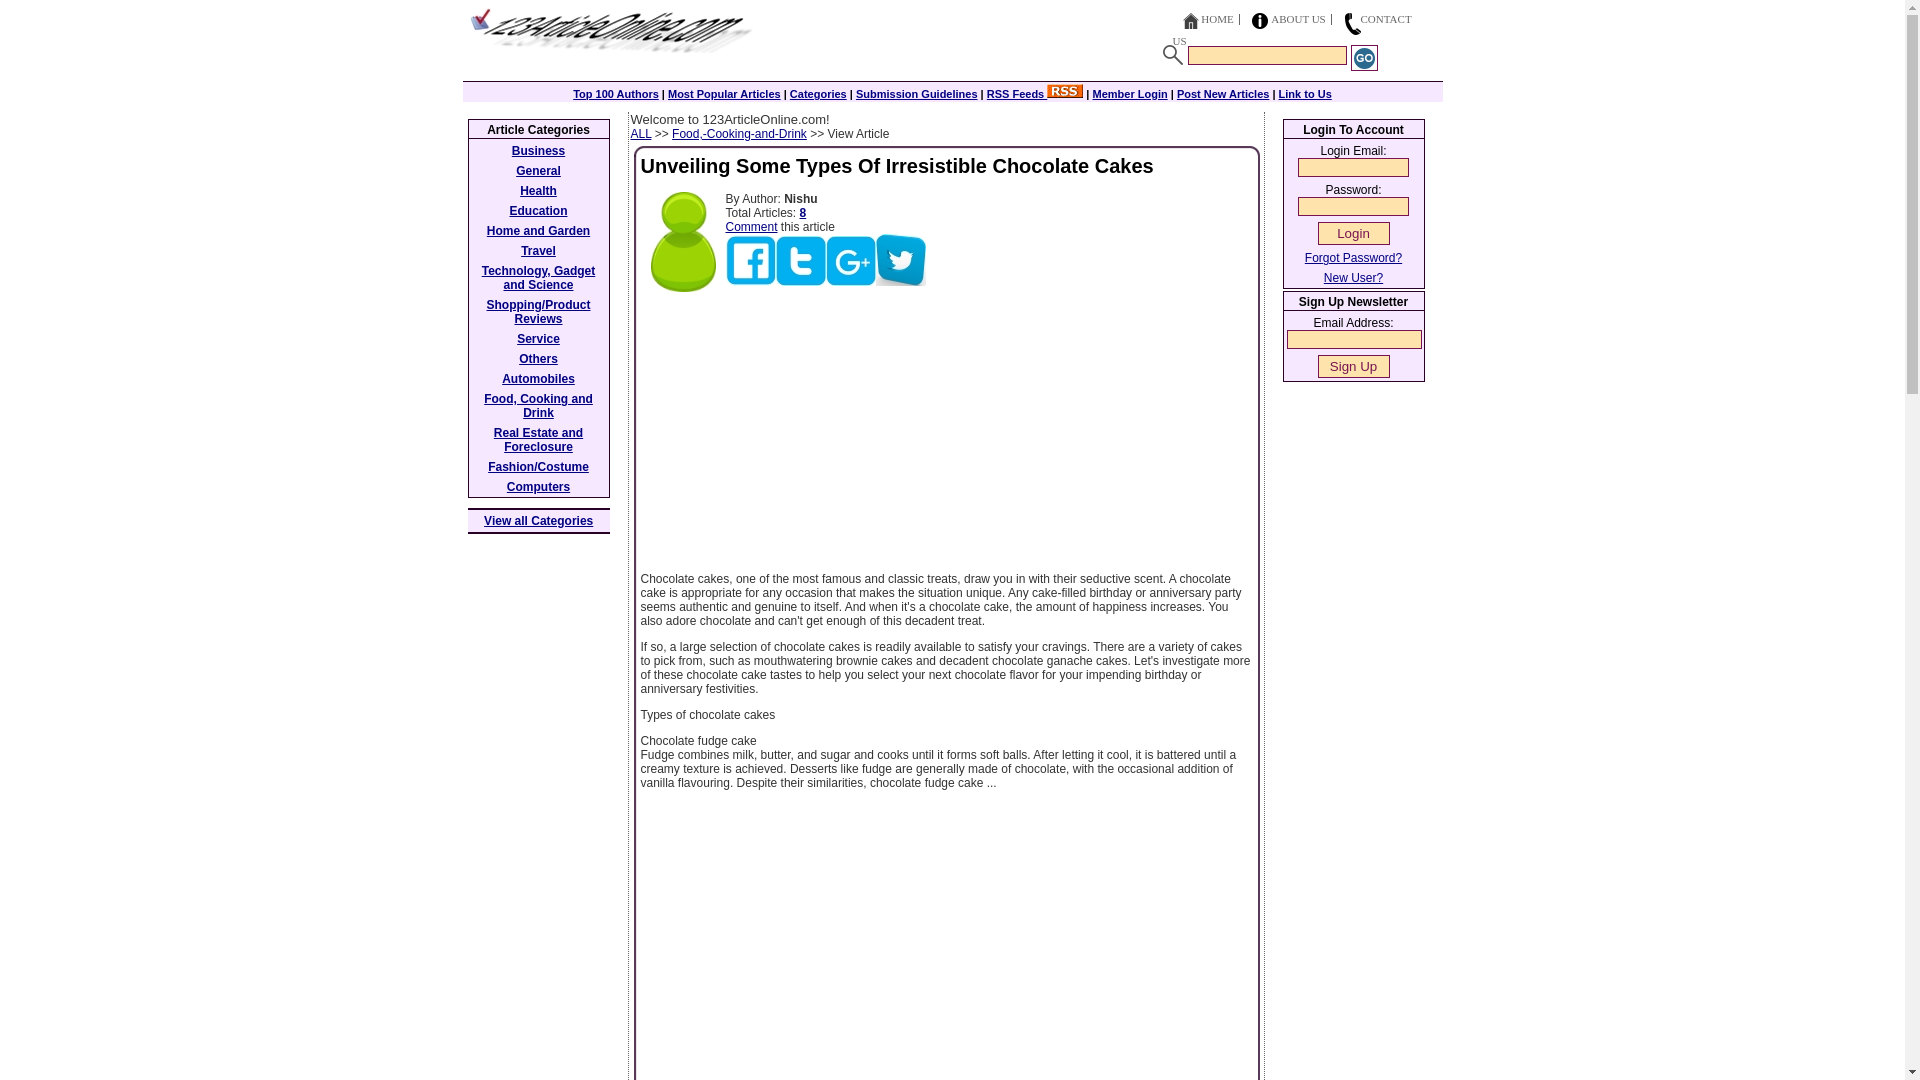 This screenshot has height=1080, width=1920. Describe the element at coordinates (640, 134) in the screenshot. I see `ALL` at that location.